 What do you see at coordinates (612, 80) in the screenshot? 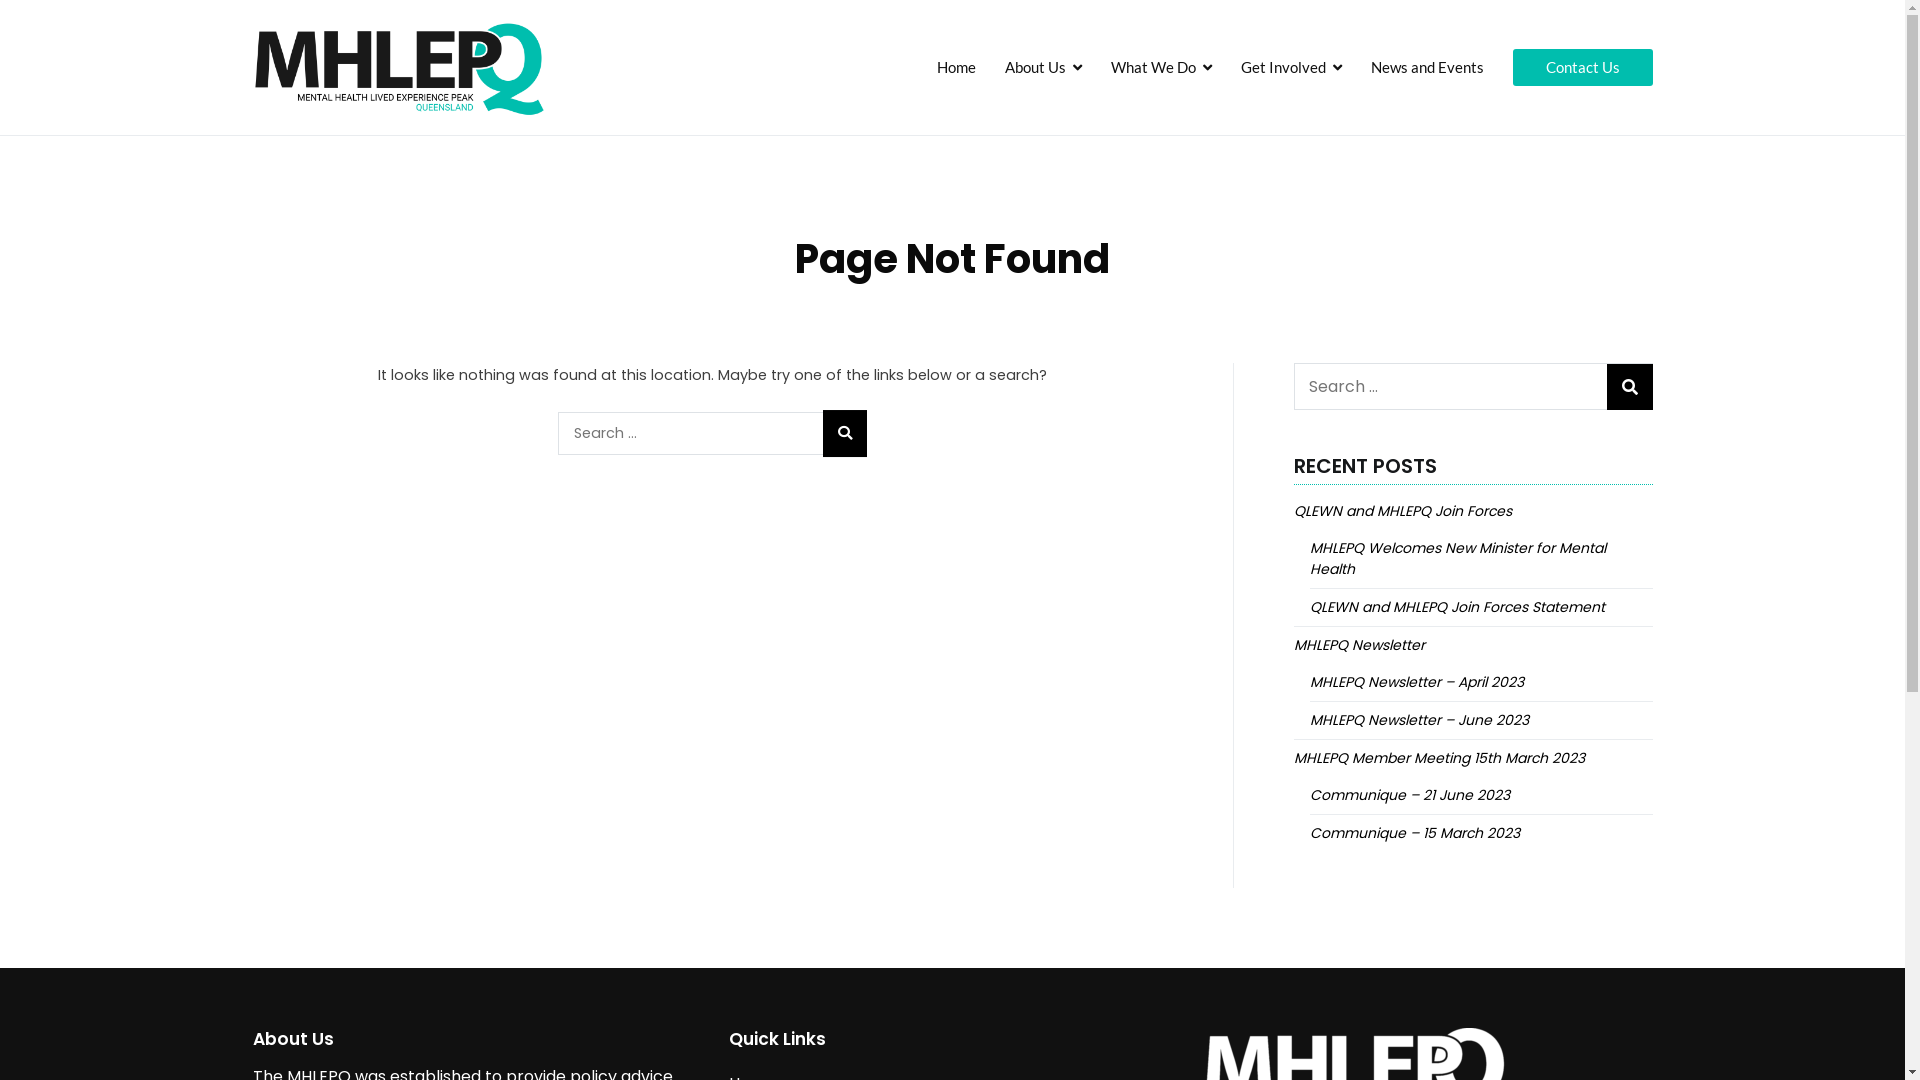
I see `MHLEPQ` at bounding box center [612, 80].